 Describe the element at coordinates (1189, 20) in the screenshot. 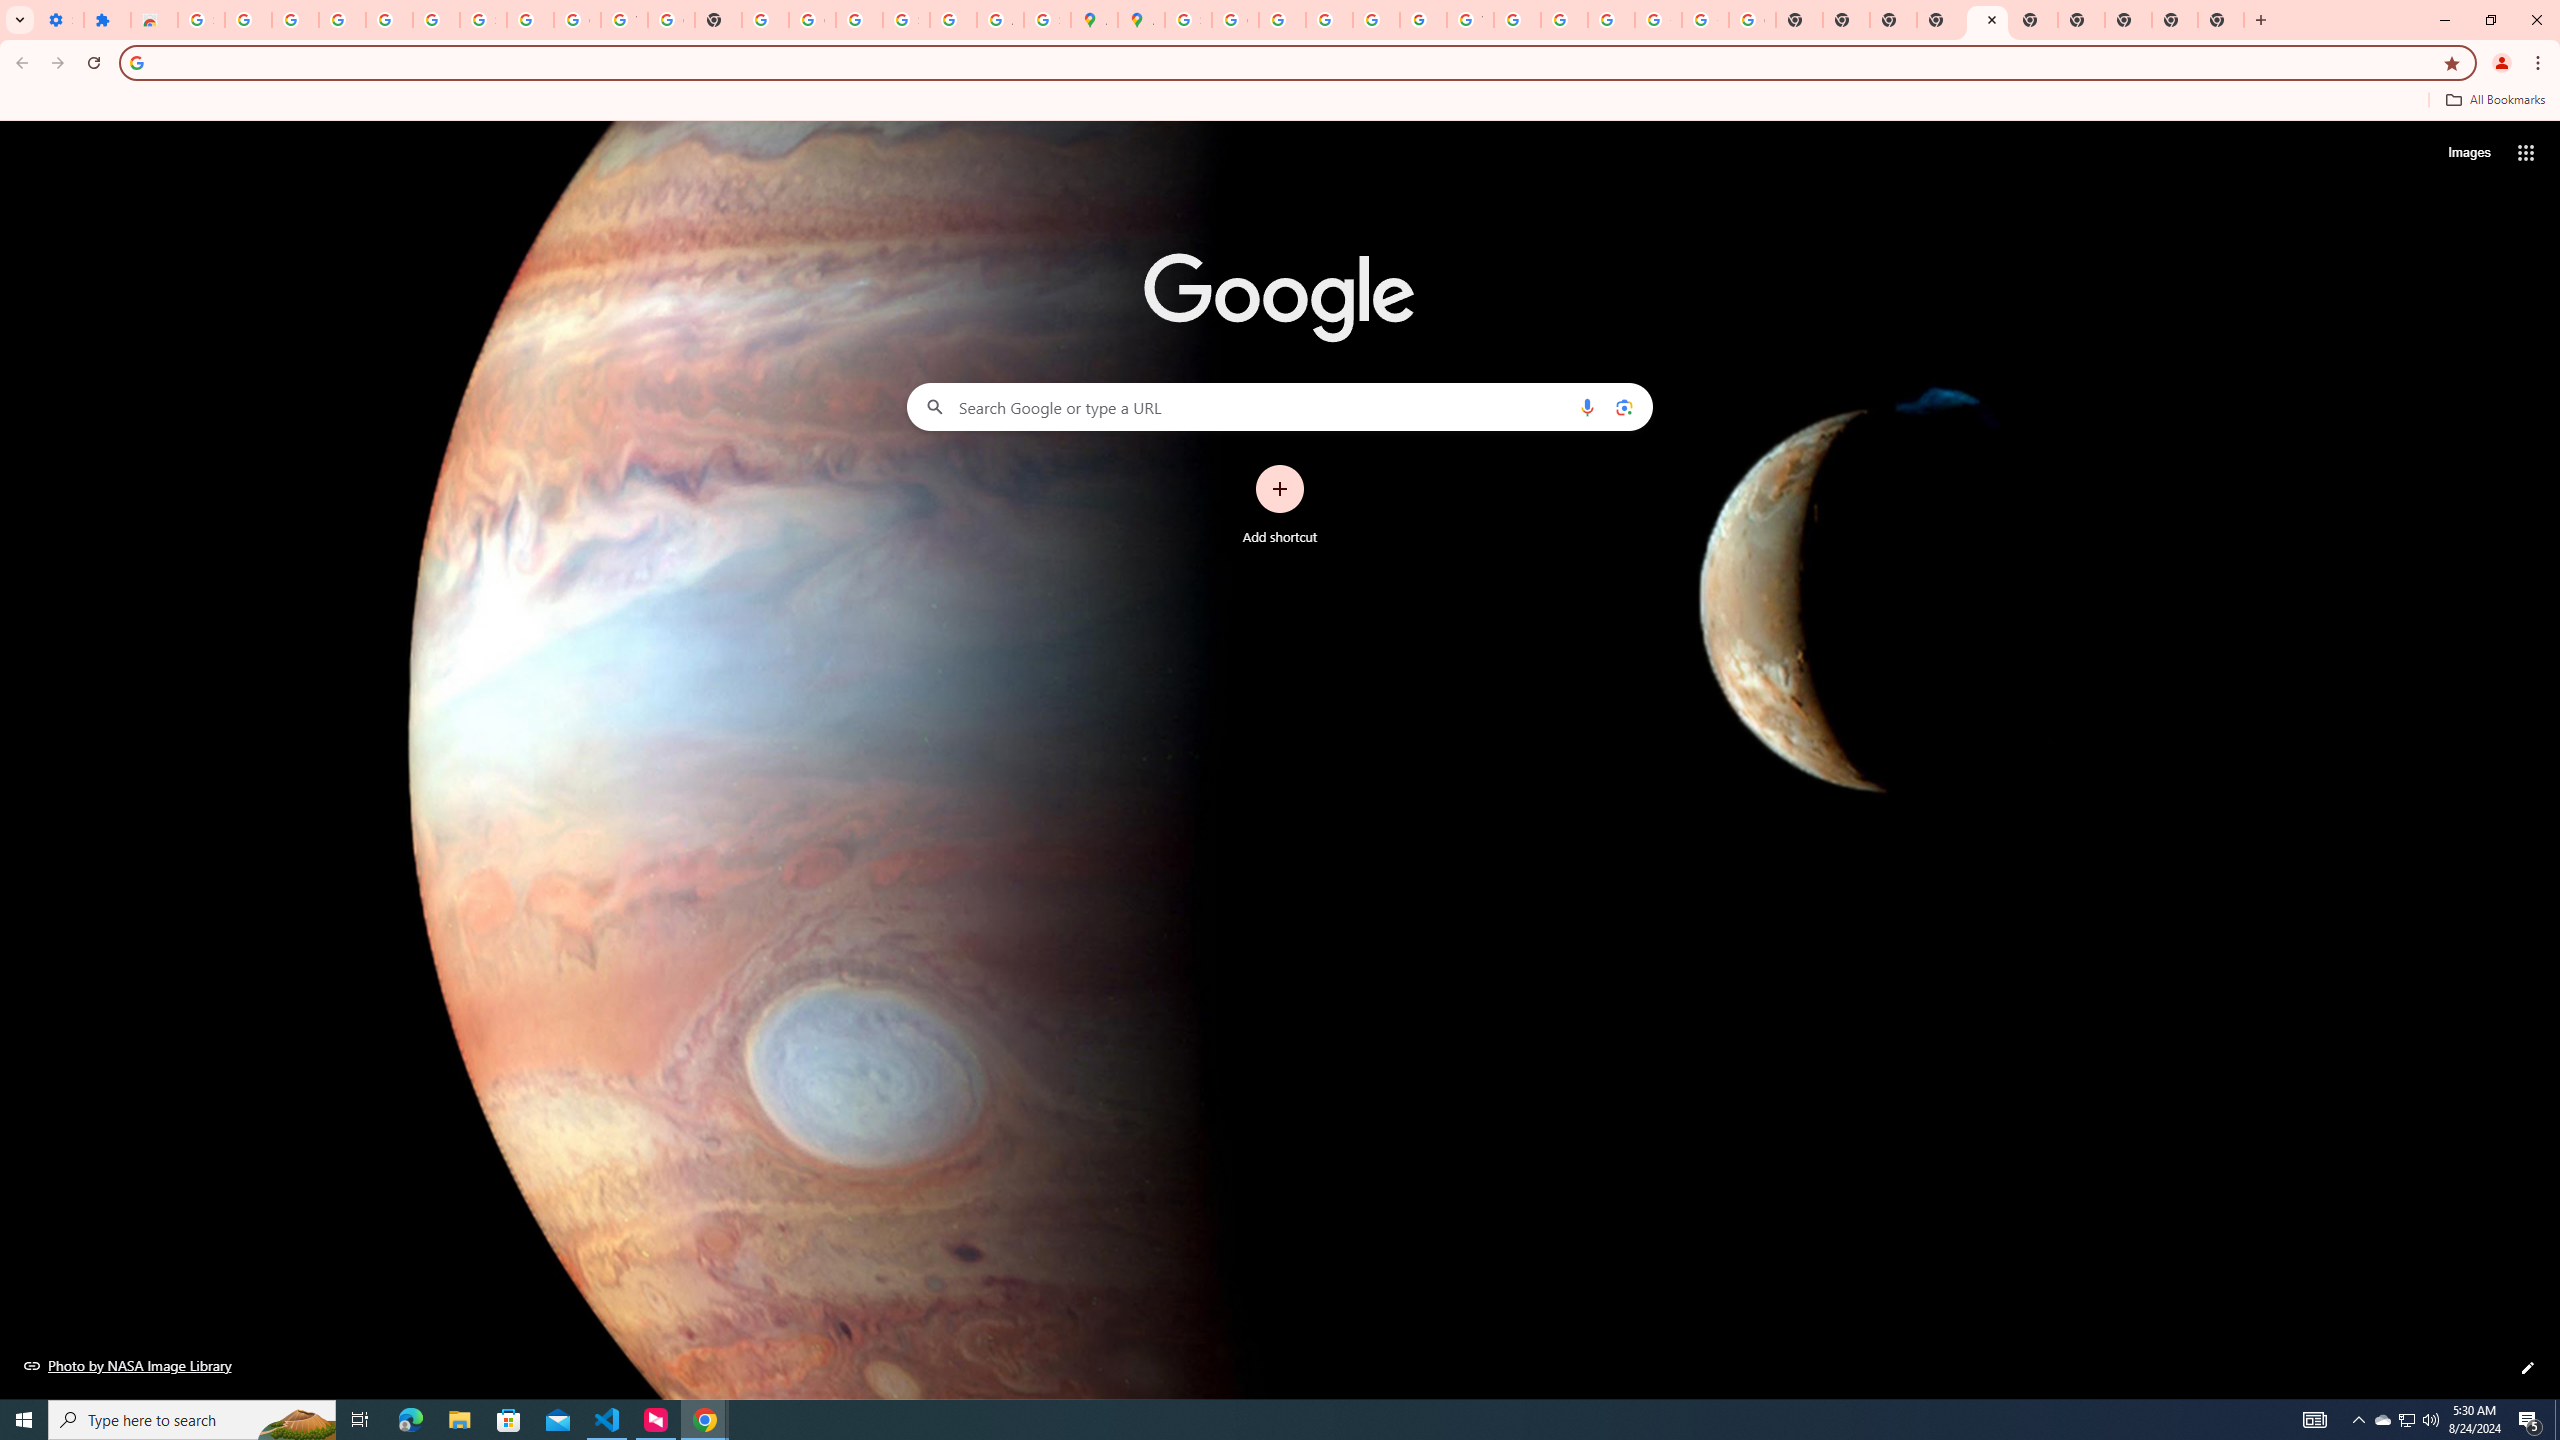

I see `Sign in - Google Accounts` at that location.